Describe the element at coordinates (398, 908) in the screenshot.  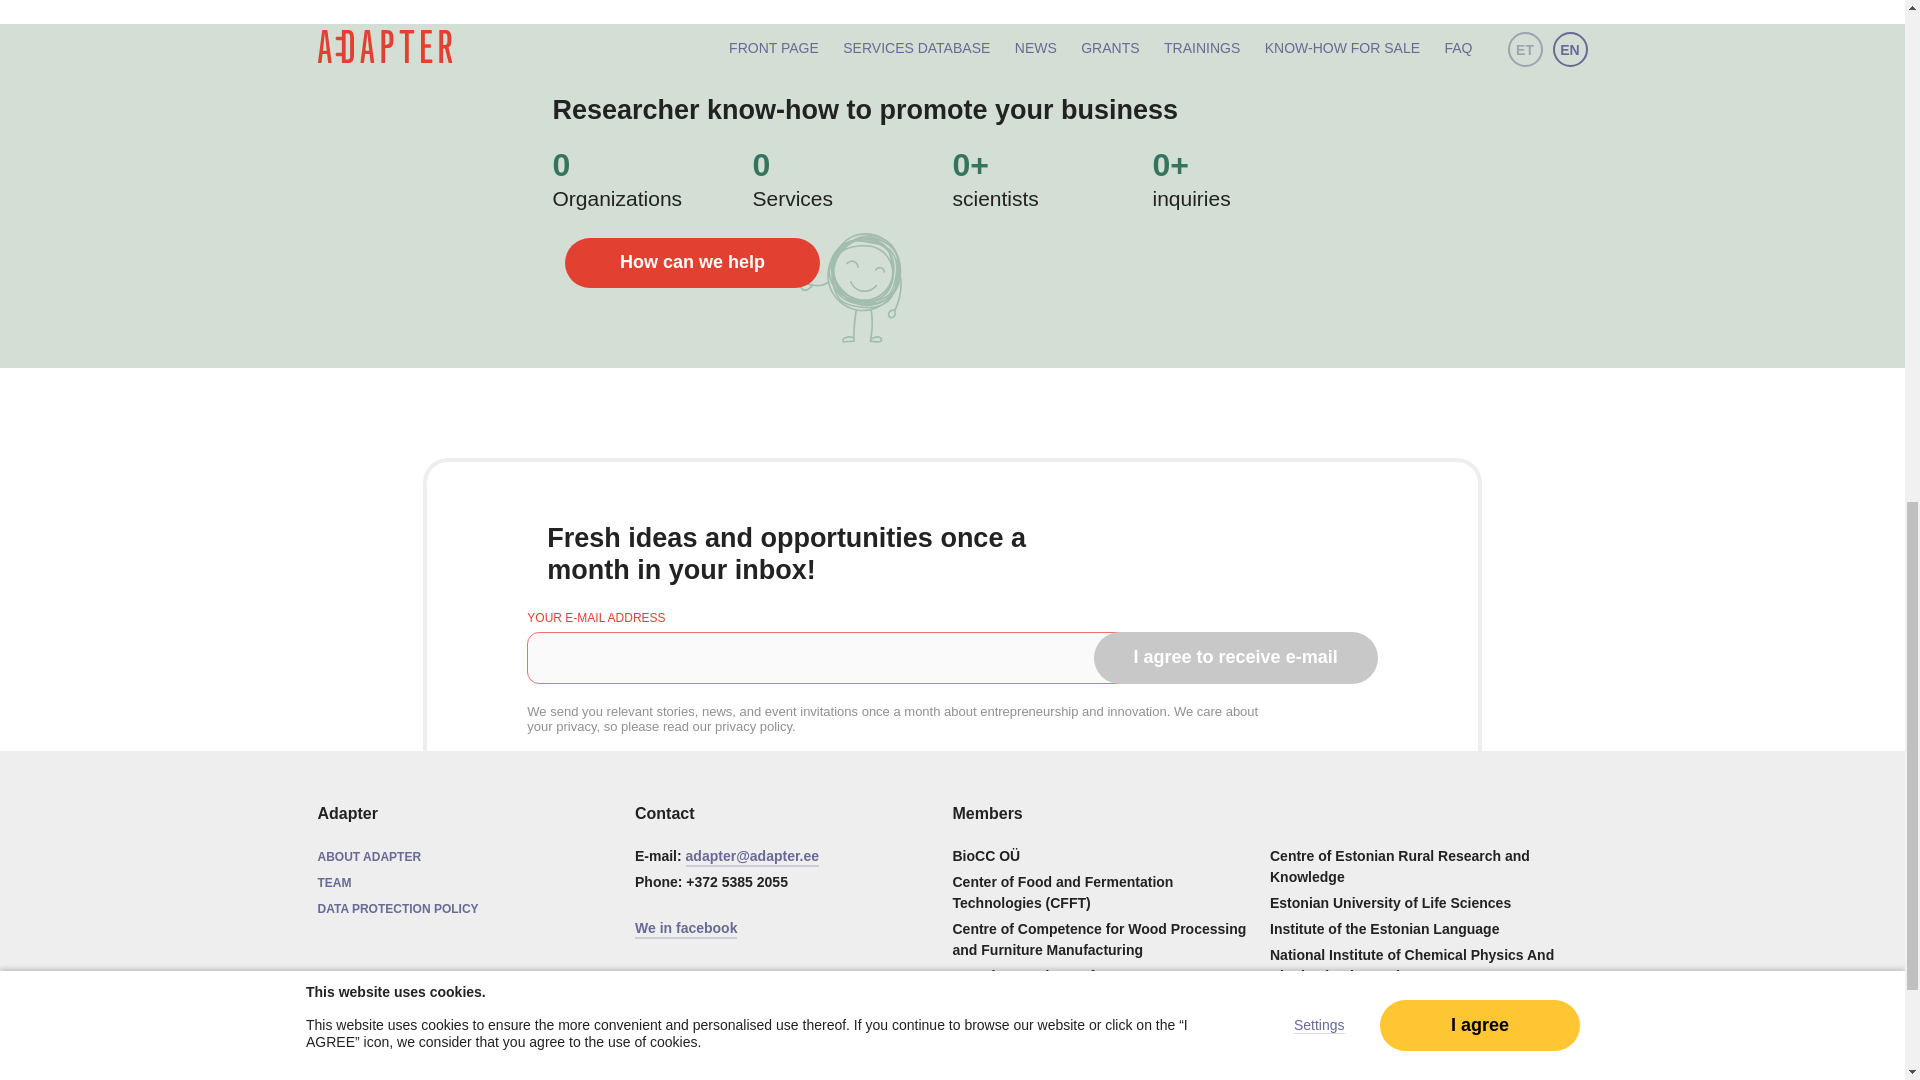
I see `DATA PROTECTION POLICY` at that location.